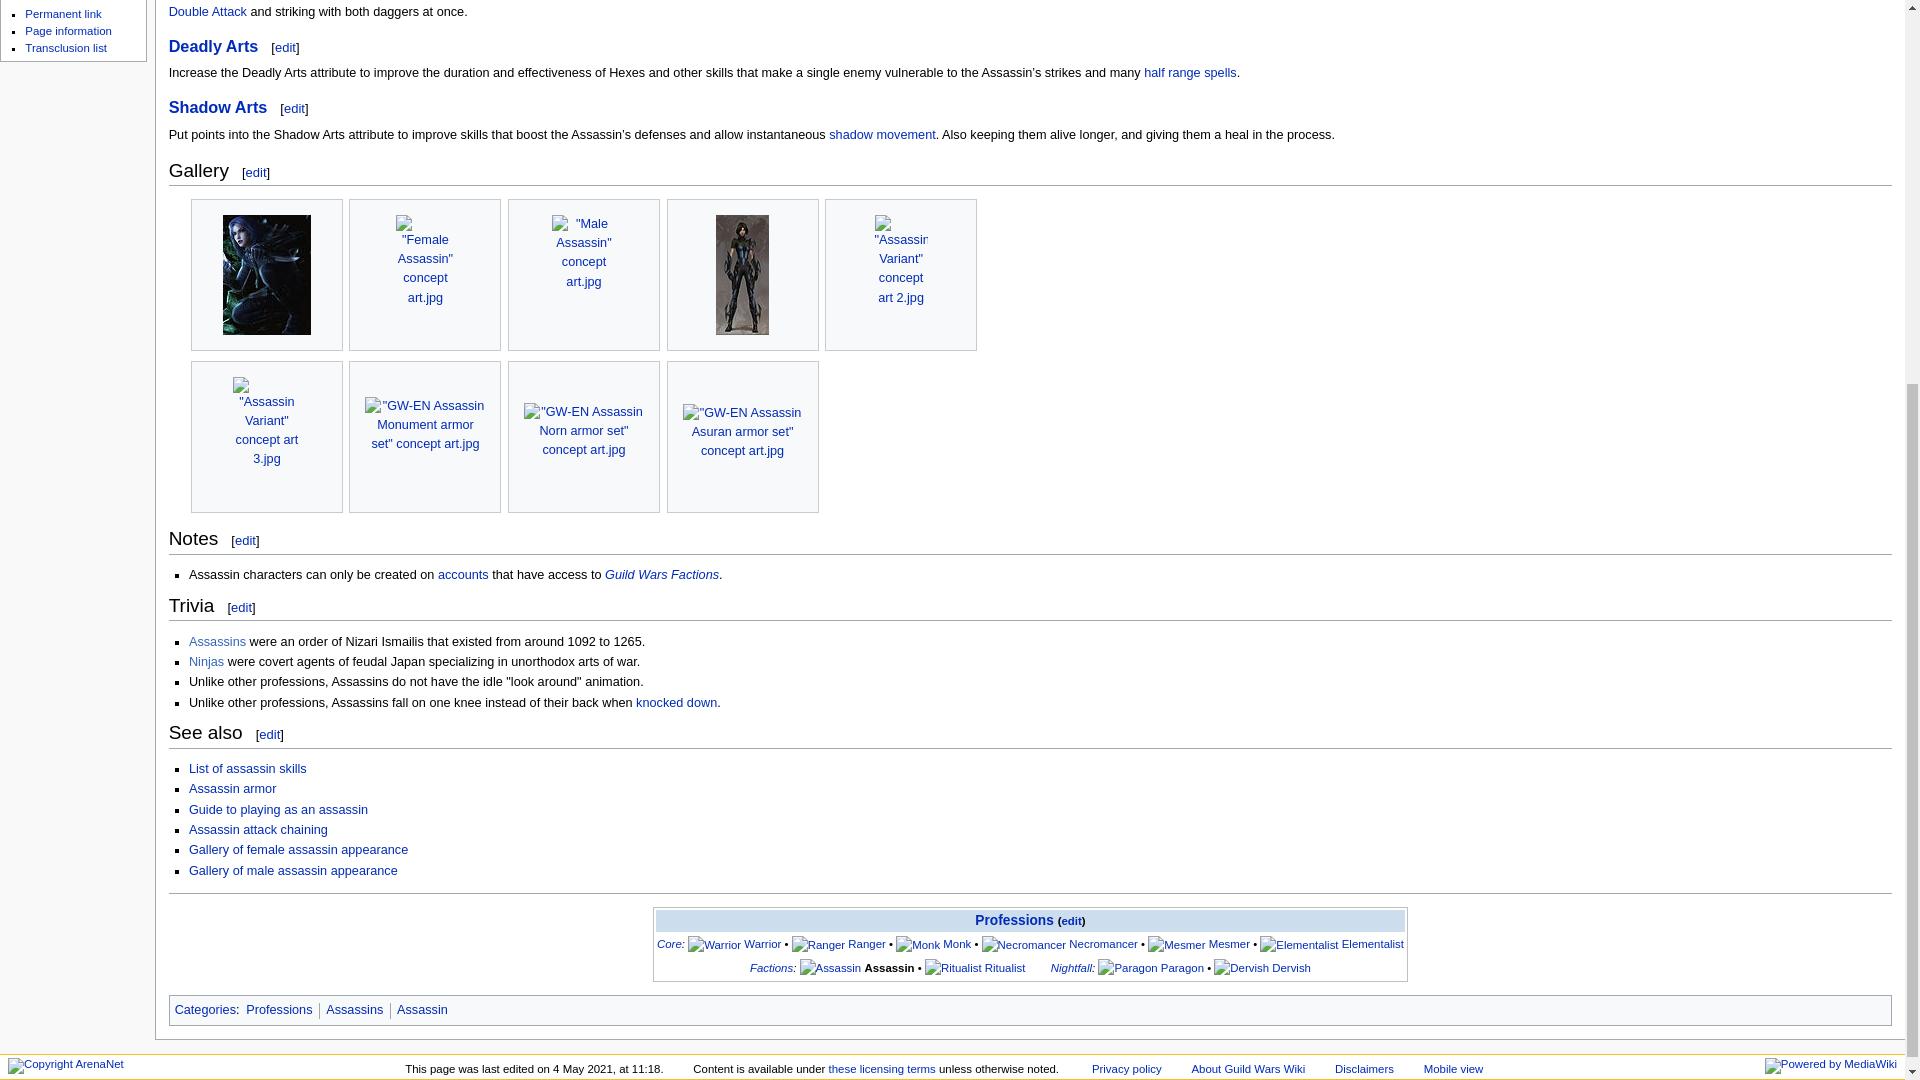 This screenshot has width=1920, height=1080. What do you see at coordinates (214, 46) in the screenshot?
I see `Deadly Arts` at bounding box center [214, 46].